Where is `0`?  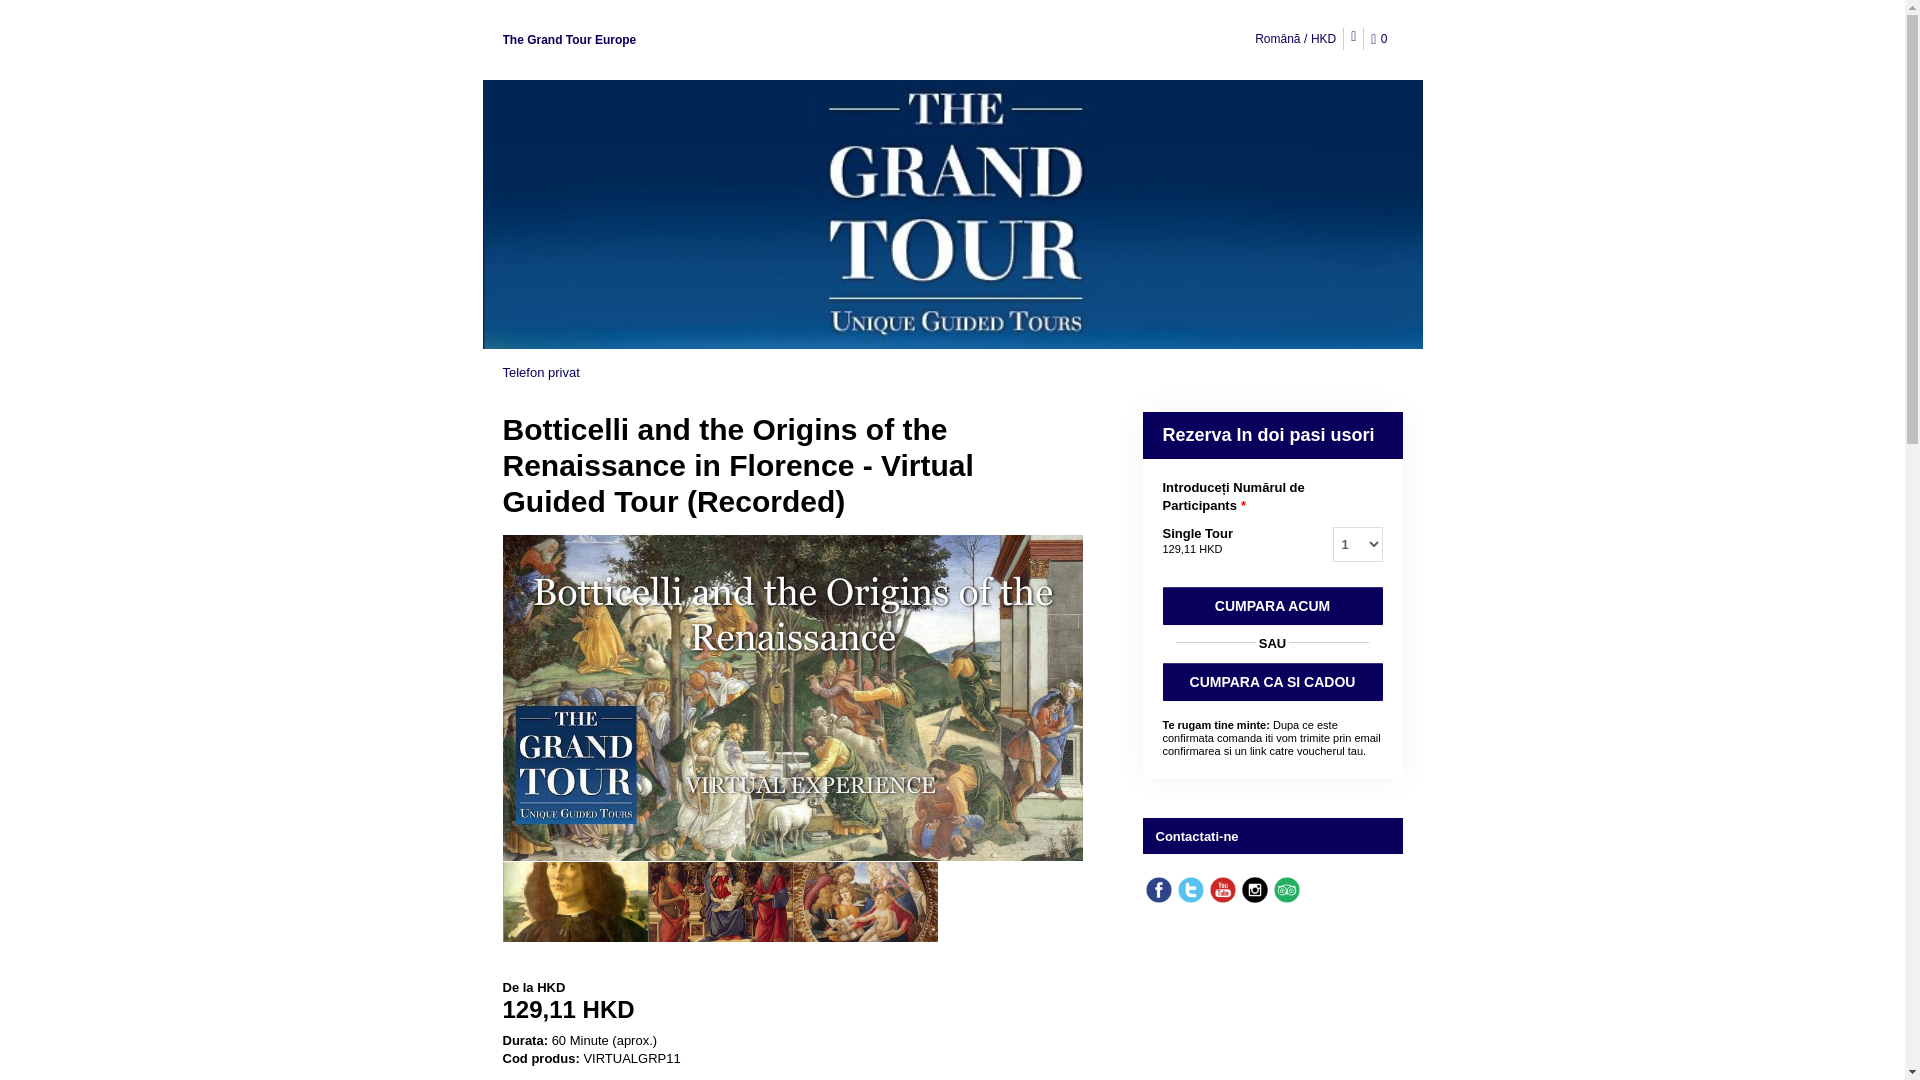
0 is located at coordinates (1382, 40).